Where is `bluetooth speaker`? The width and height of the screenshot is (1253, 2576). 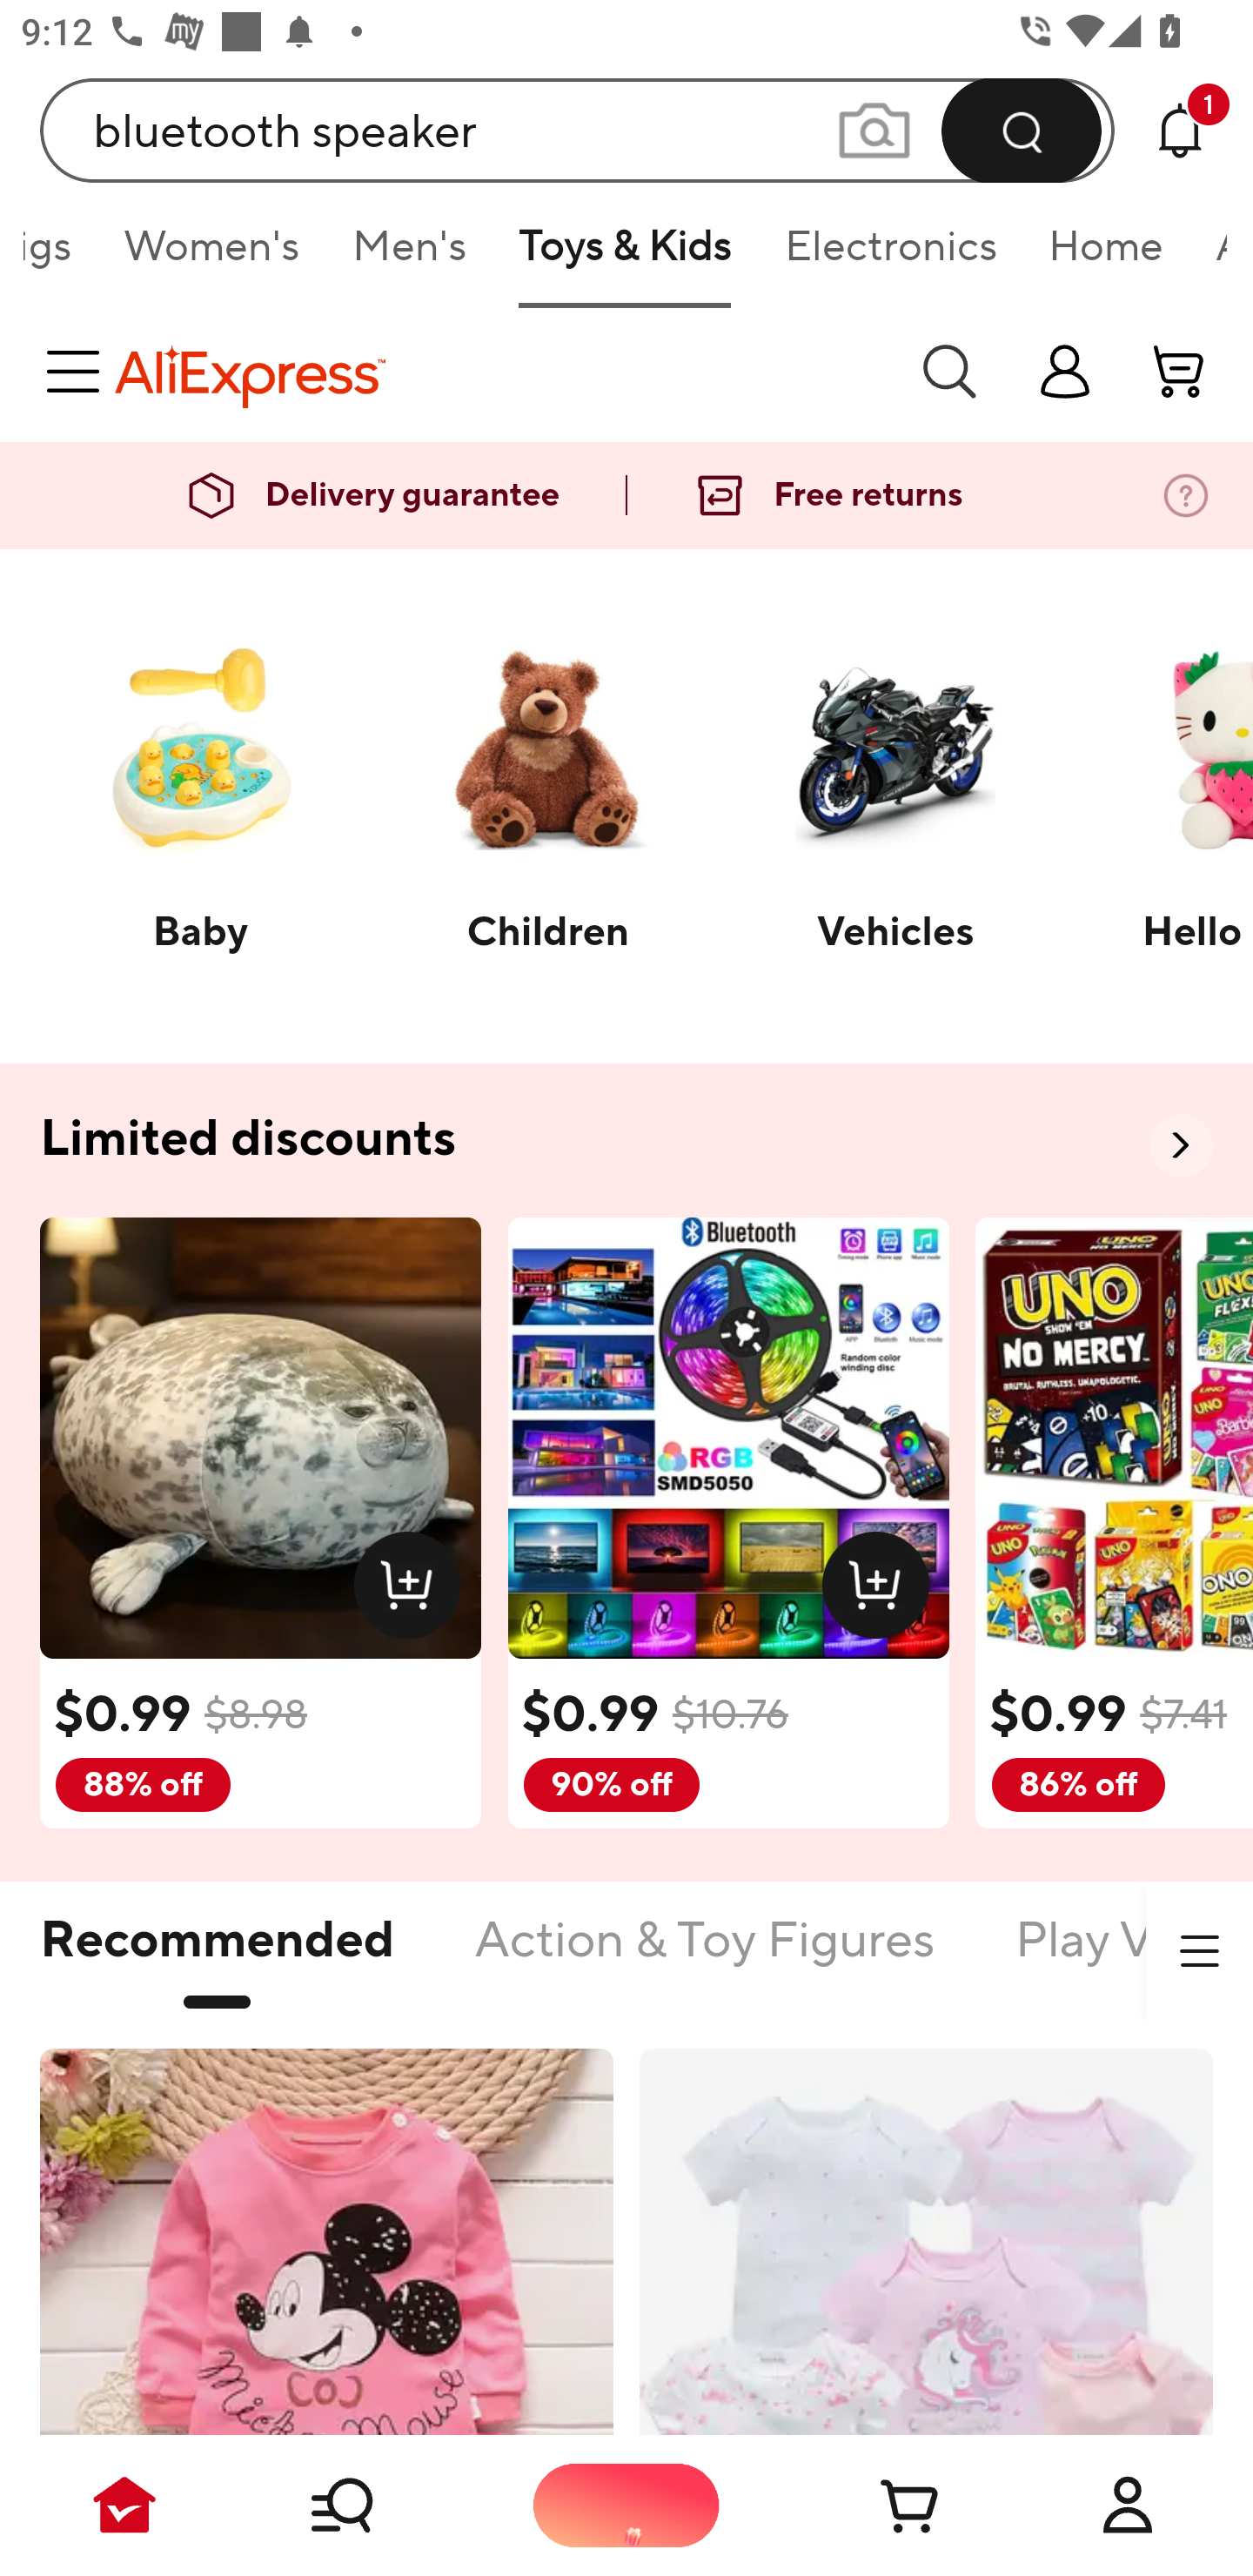
bluetooth speaker is located at coordinates (578, 130).